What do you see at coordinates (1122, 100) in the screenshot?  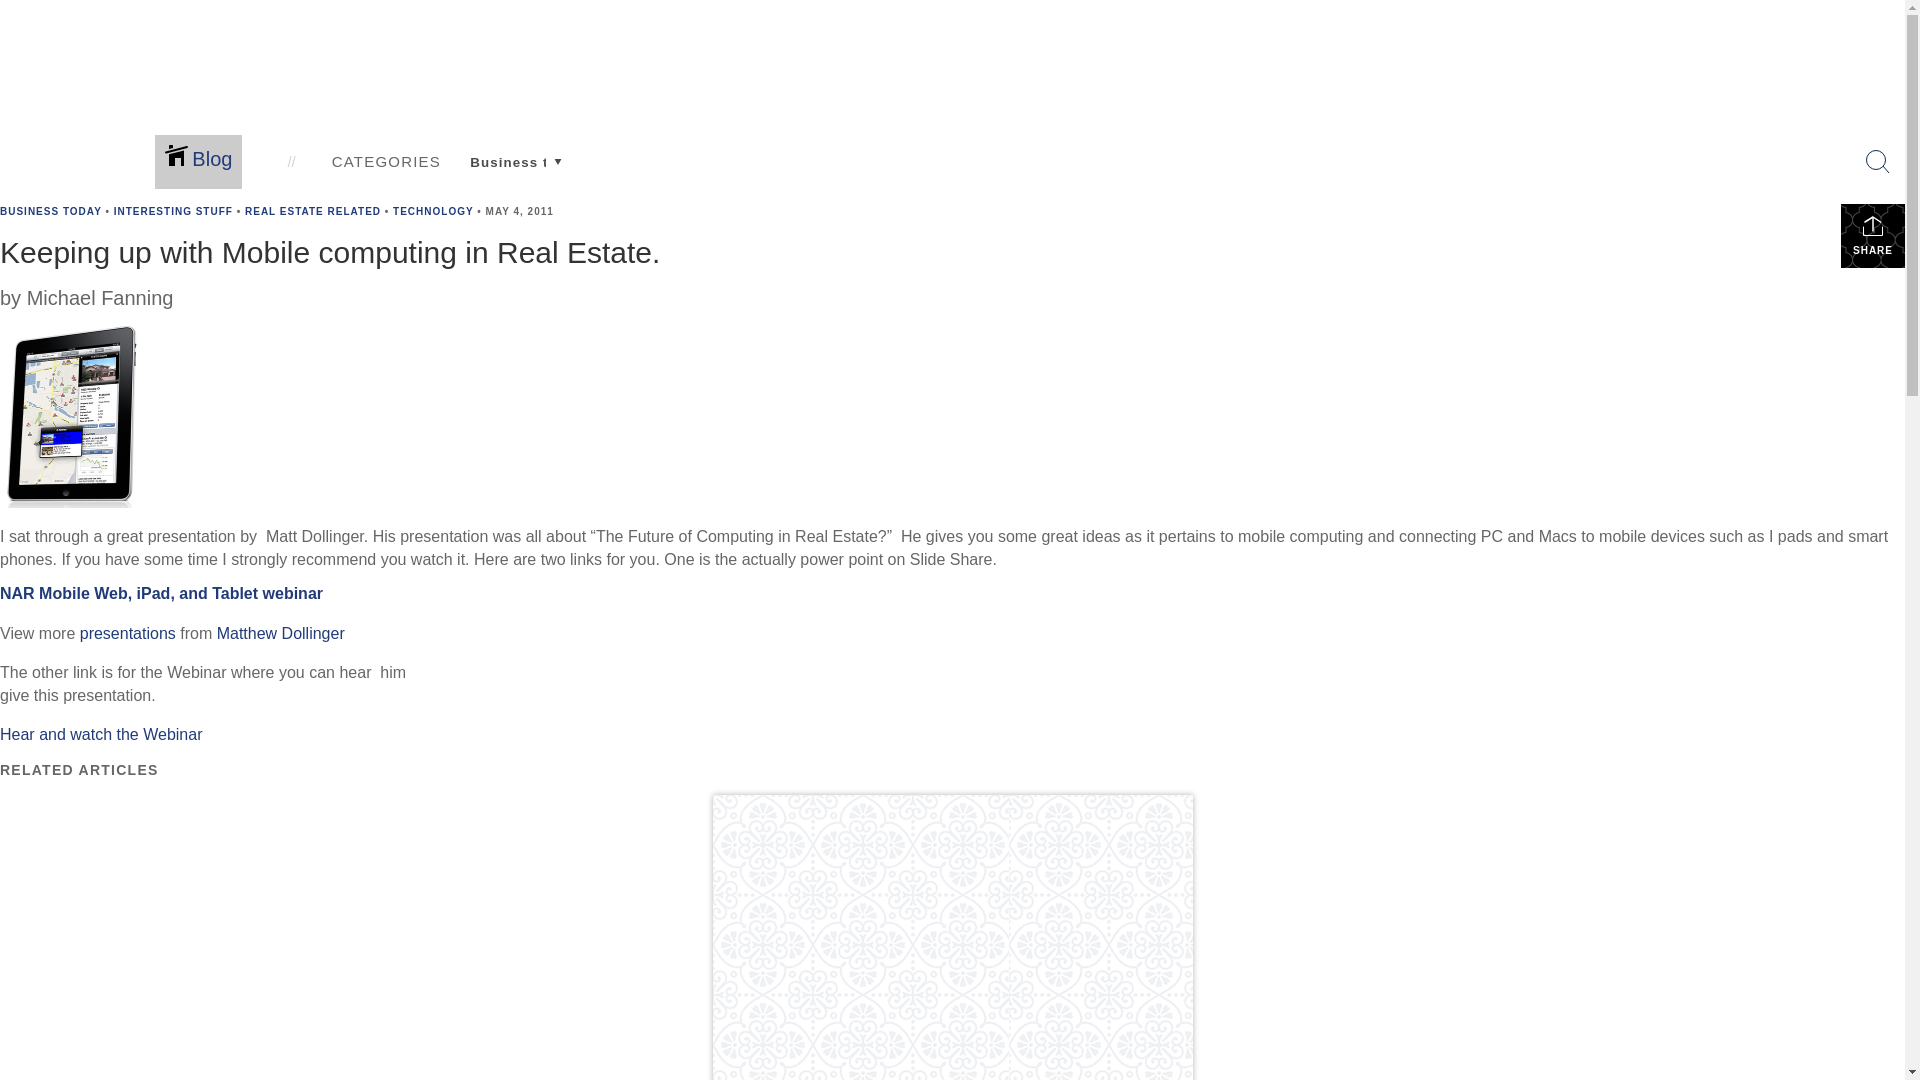 I see `Windermere Ninja Resources.` at bounding box center [1122, 100].